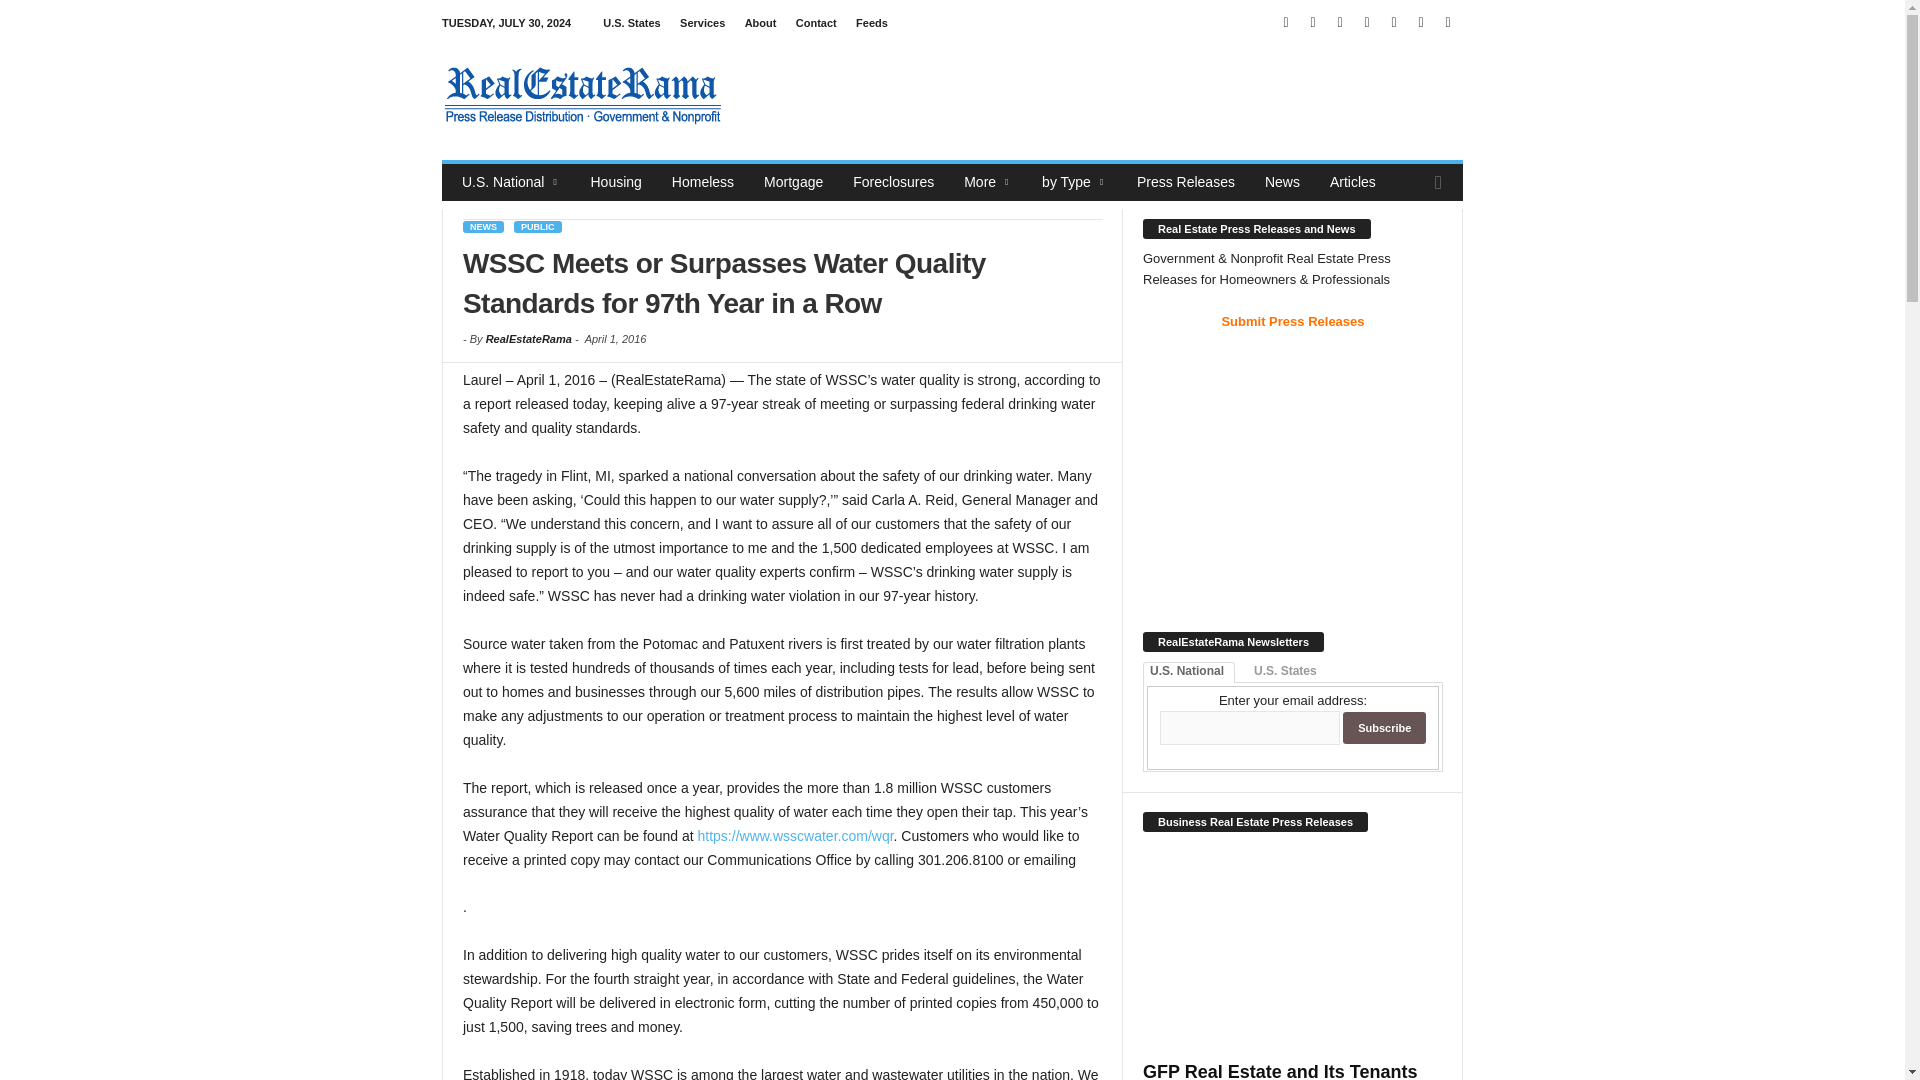  I want to click on Youtube, so click(1448, 22).